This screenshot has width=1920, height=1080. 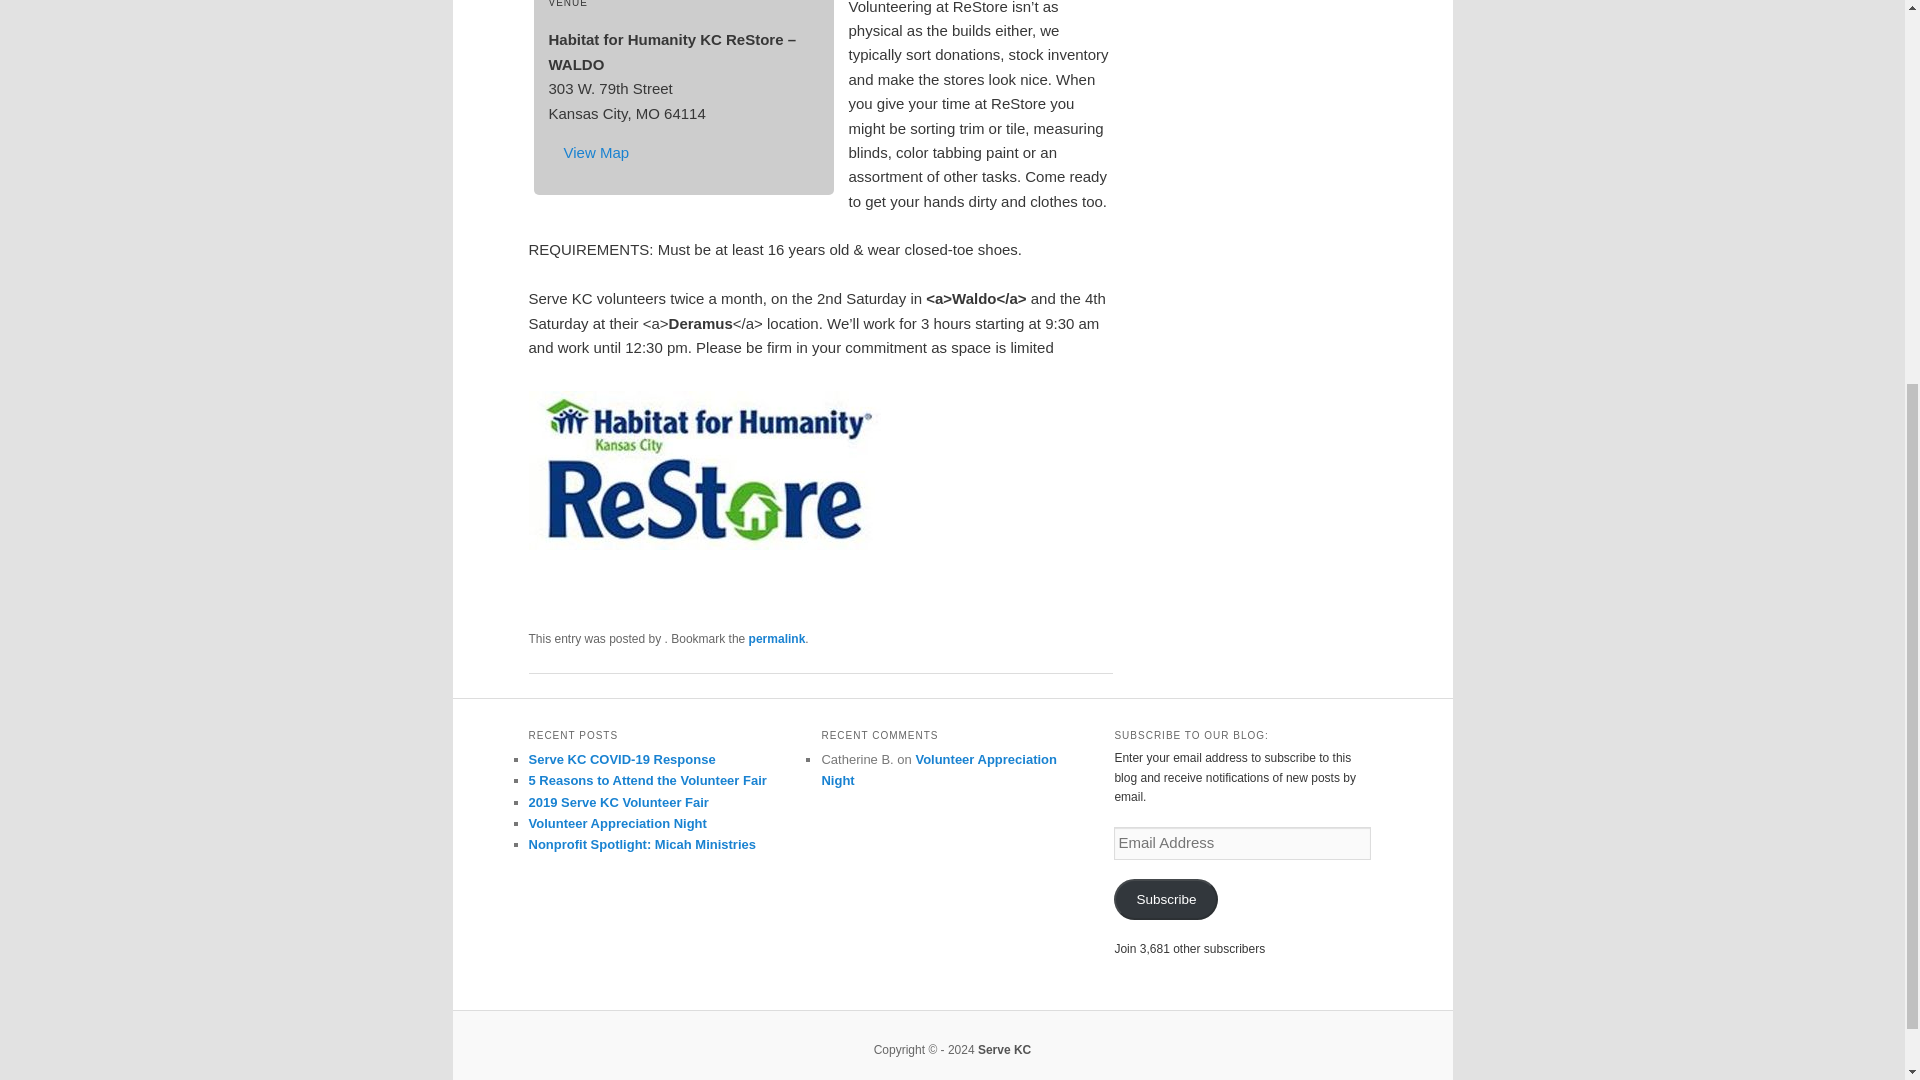 What do you see at coordinates (617, 823) in the screenshot?
I see `Volunteer Appreciation Night` at bounding box center [617, 823].